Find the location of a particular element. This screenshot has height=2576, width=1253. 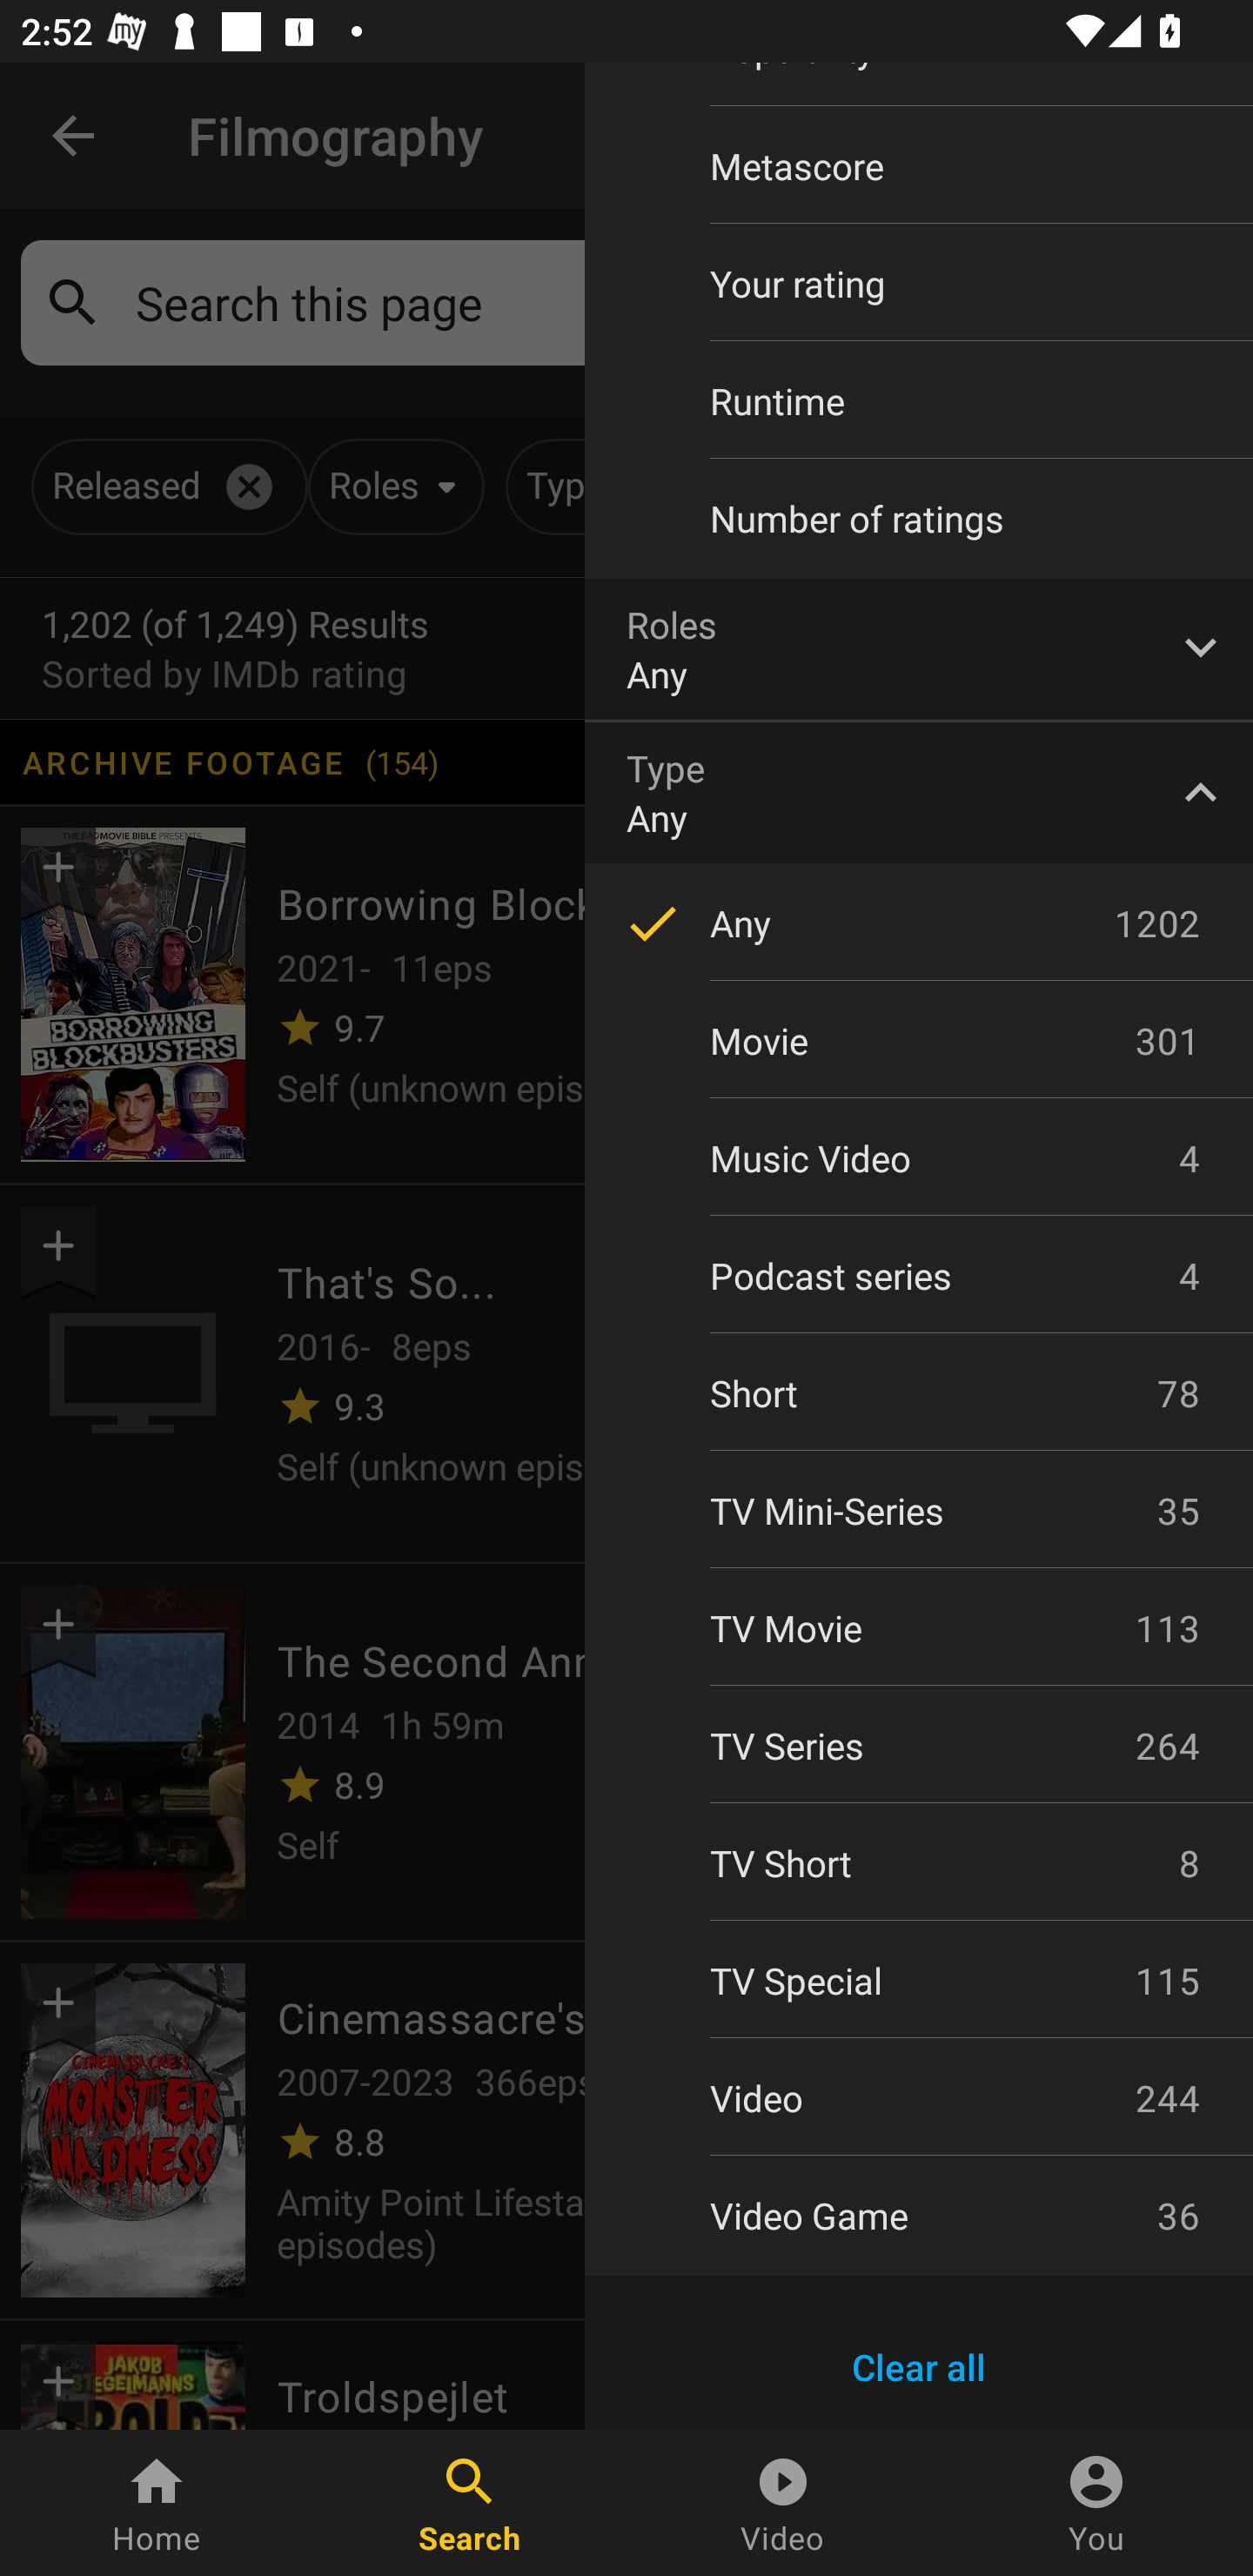

You is located at coordinates (1096, 2503).